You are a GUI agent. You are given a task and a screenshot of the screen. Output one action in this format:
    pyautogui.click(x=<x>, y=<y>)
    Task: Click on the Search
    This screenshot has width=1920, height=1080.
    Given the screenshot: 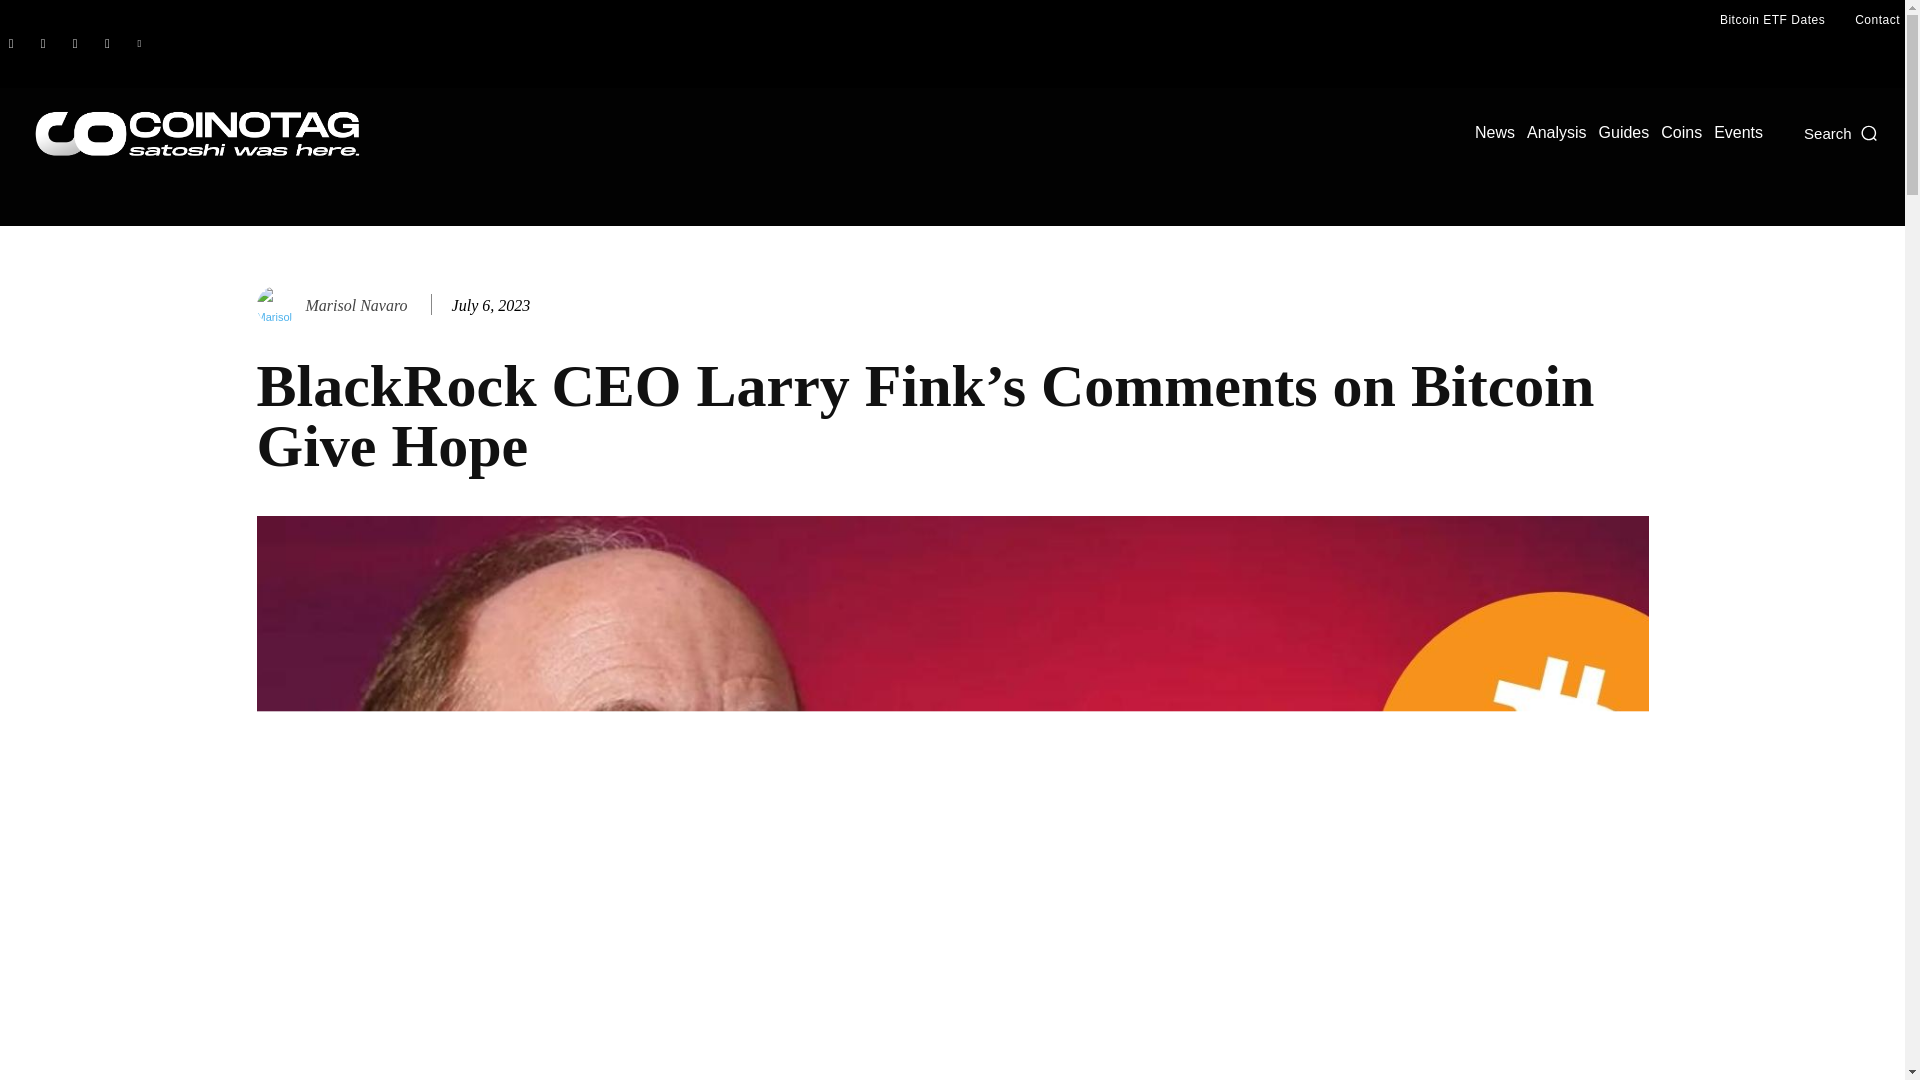 What is the action you would take?
    pyautogui.click(x=1842, y=132)
    